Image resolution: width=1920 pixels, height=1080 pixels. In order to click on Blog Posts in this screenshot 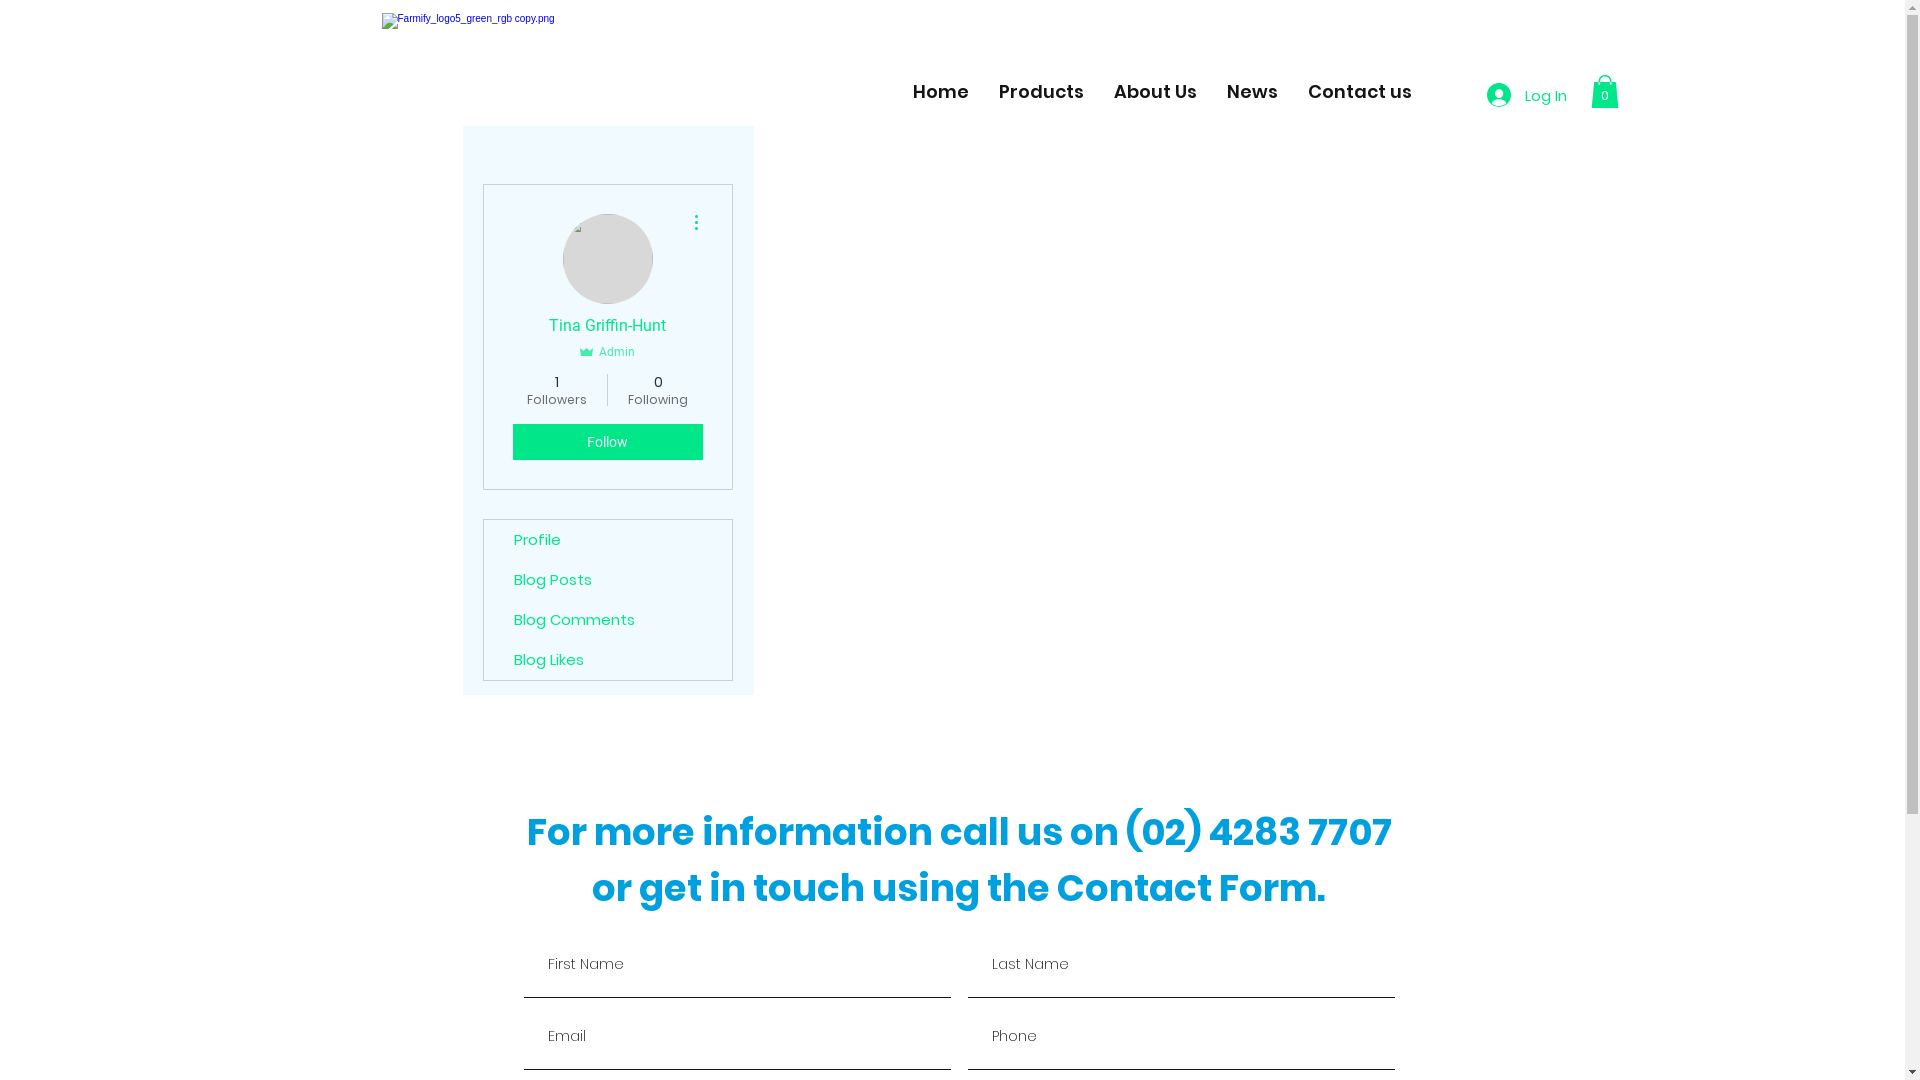, I will do `click(608, 580)`.